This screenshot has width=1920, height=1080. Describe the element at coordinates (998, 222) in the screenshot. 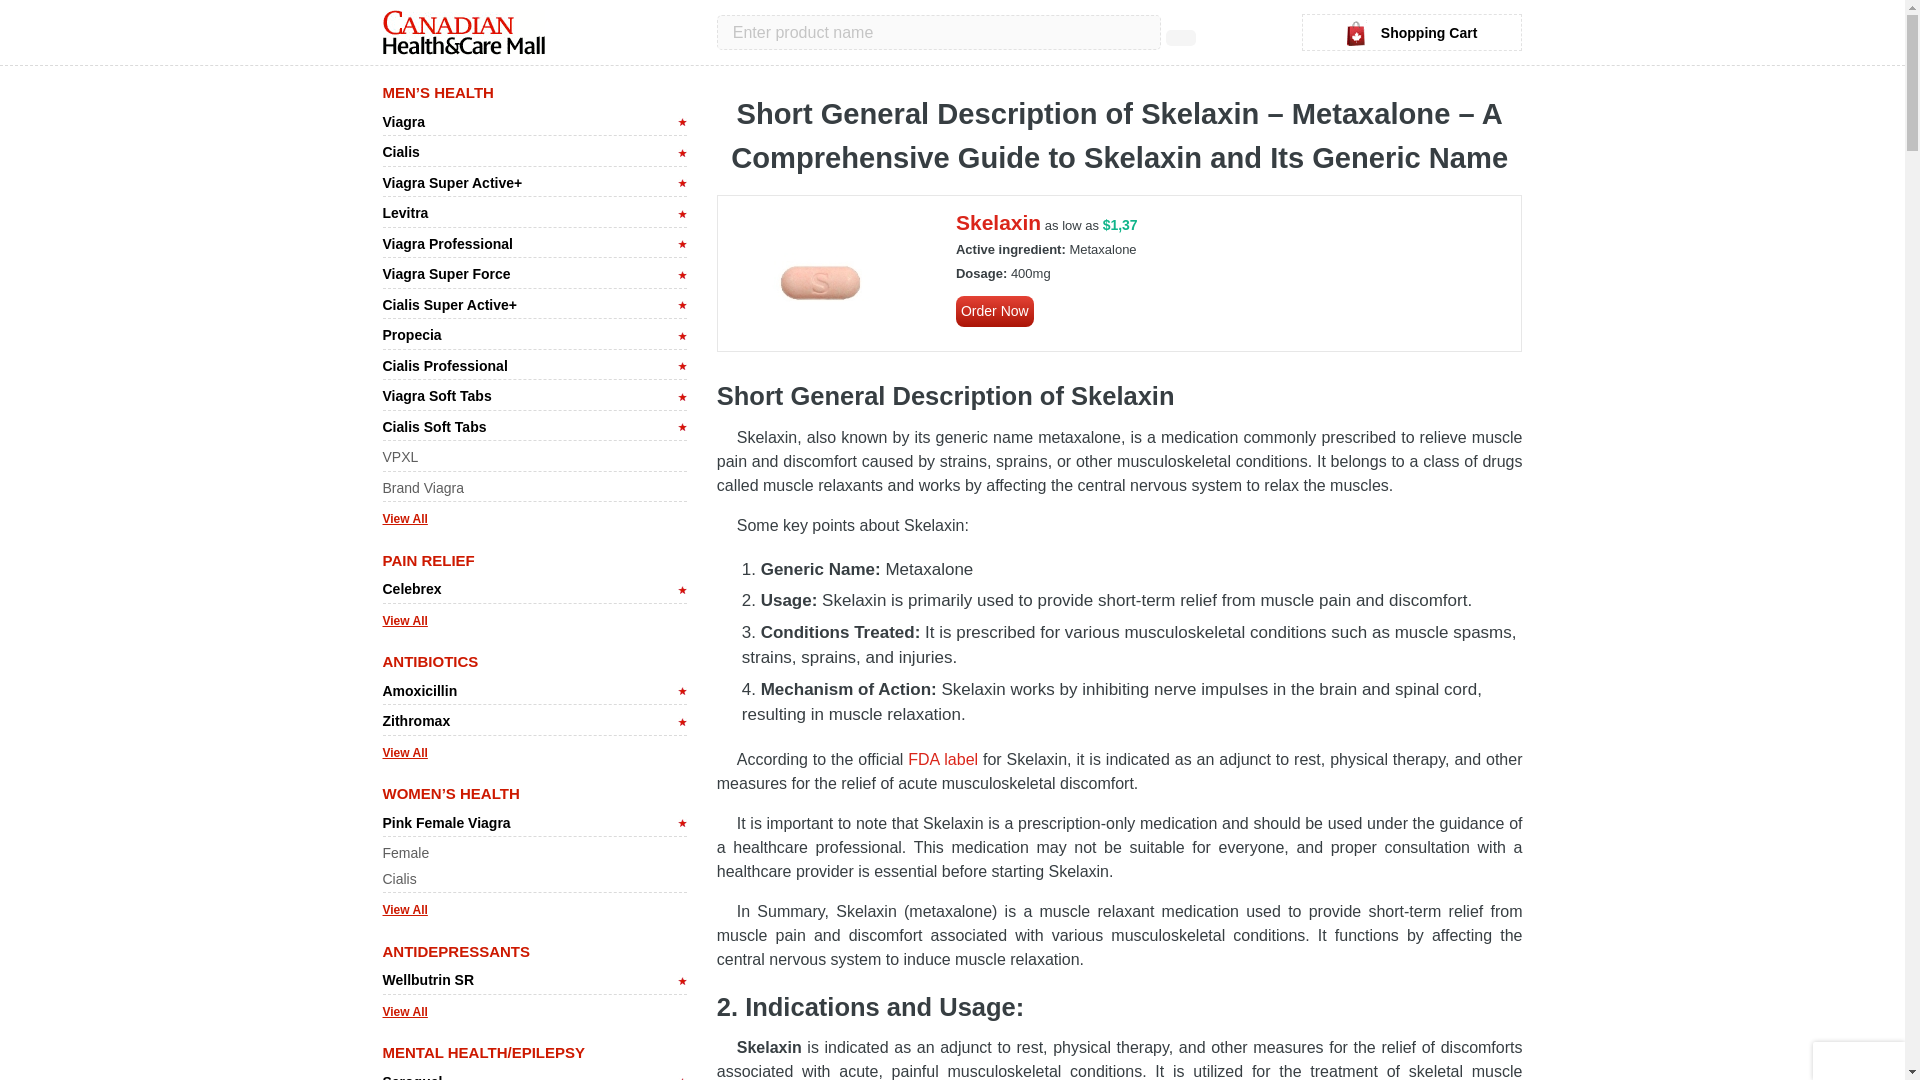

I see `Skelaxin` at that location.